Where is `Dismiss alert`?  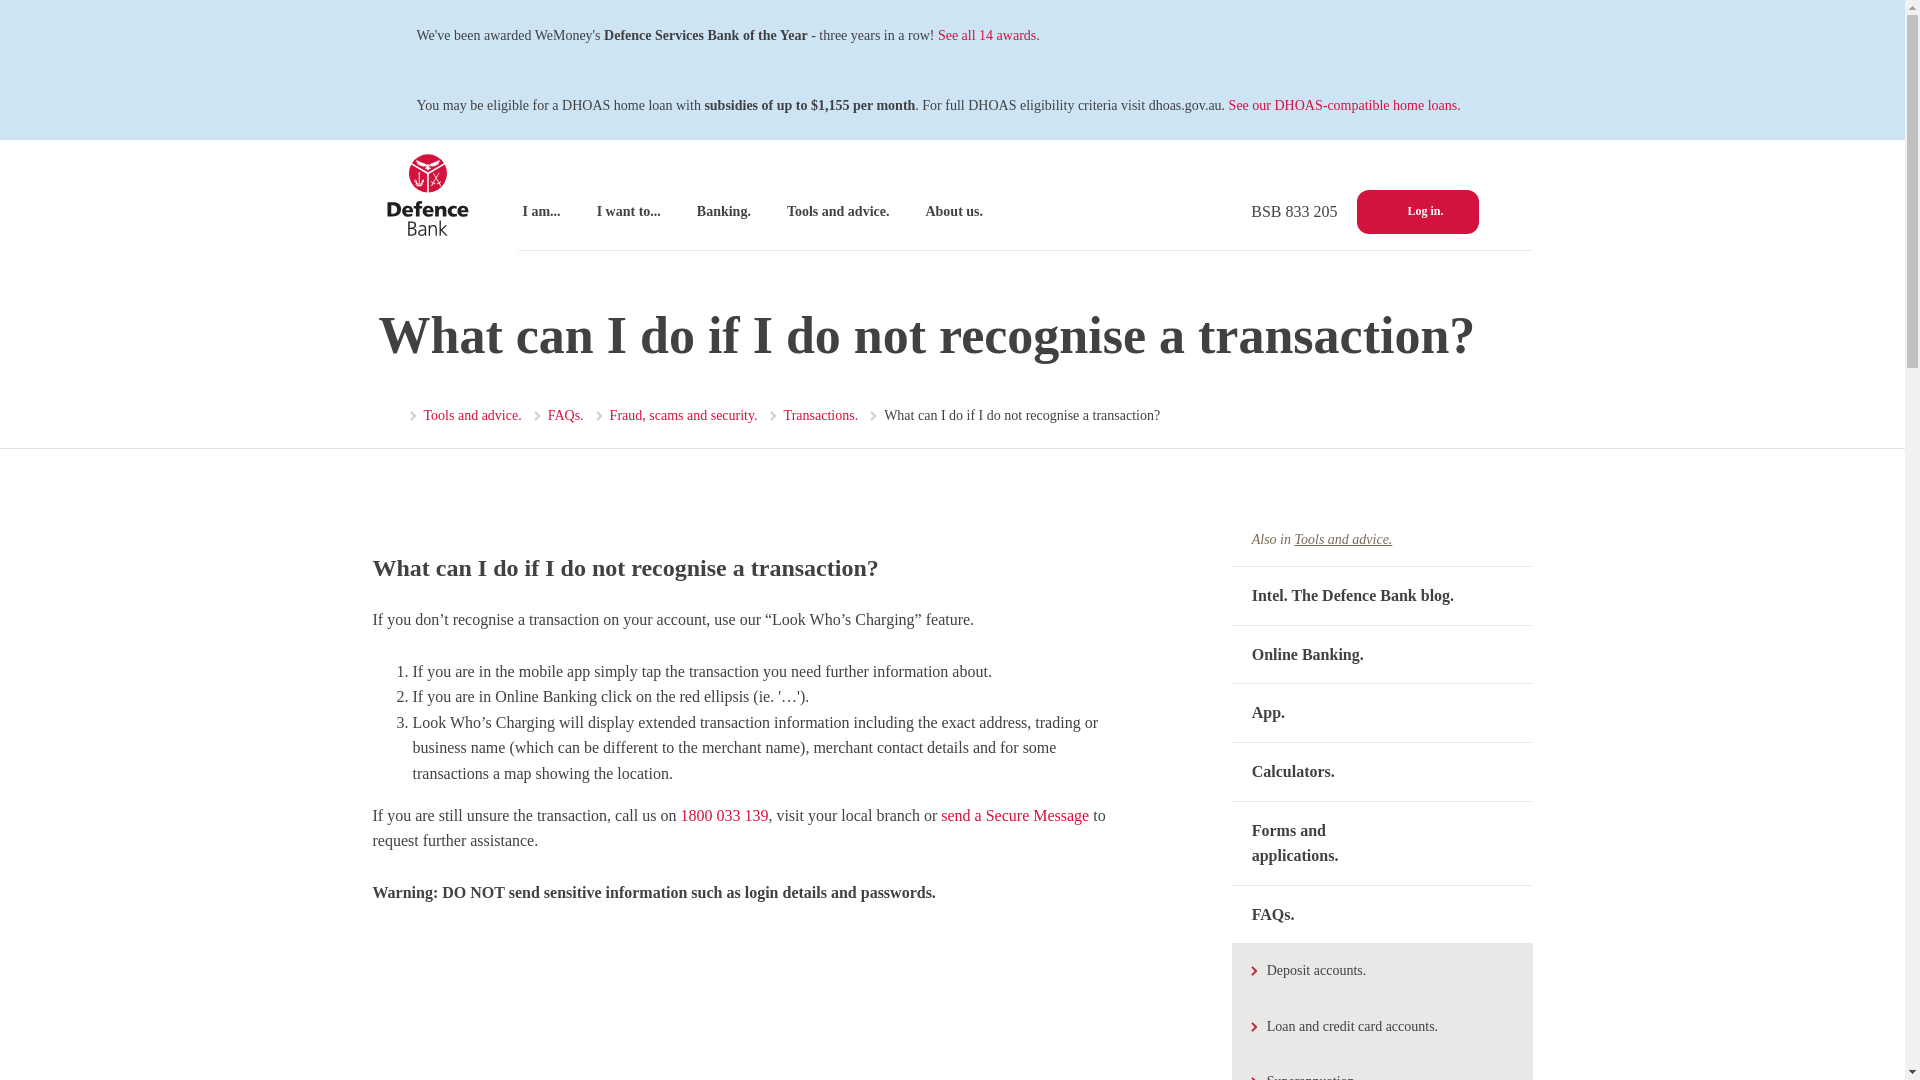 Dismiss alert is located at coordinates (1512, 105).